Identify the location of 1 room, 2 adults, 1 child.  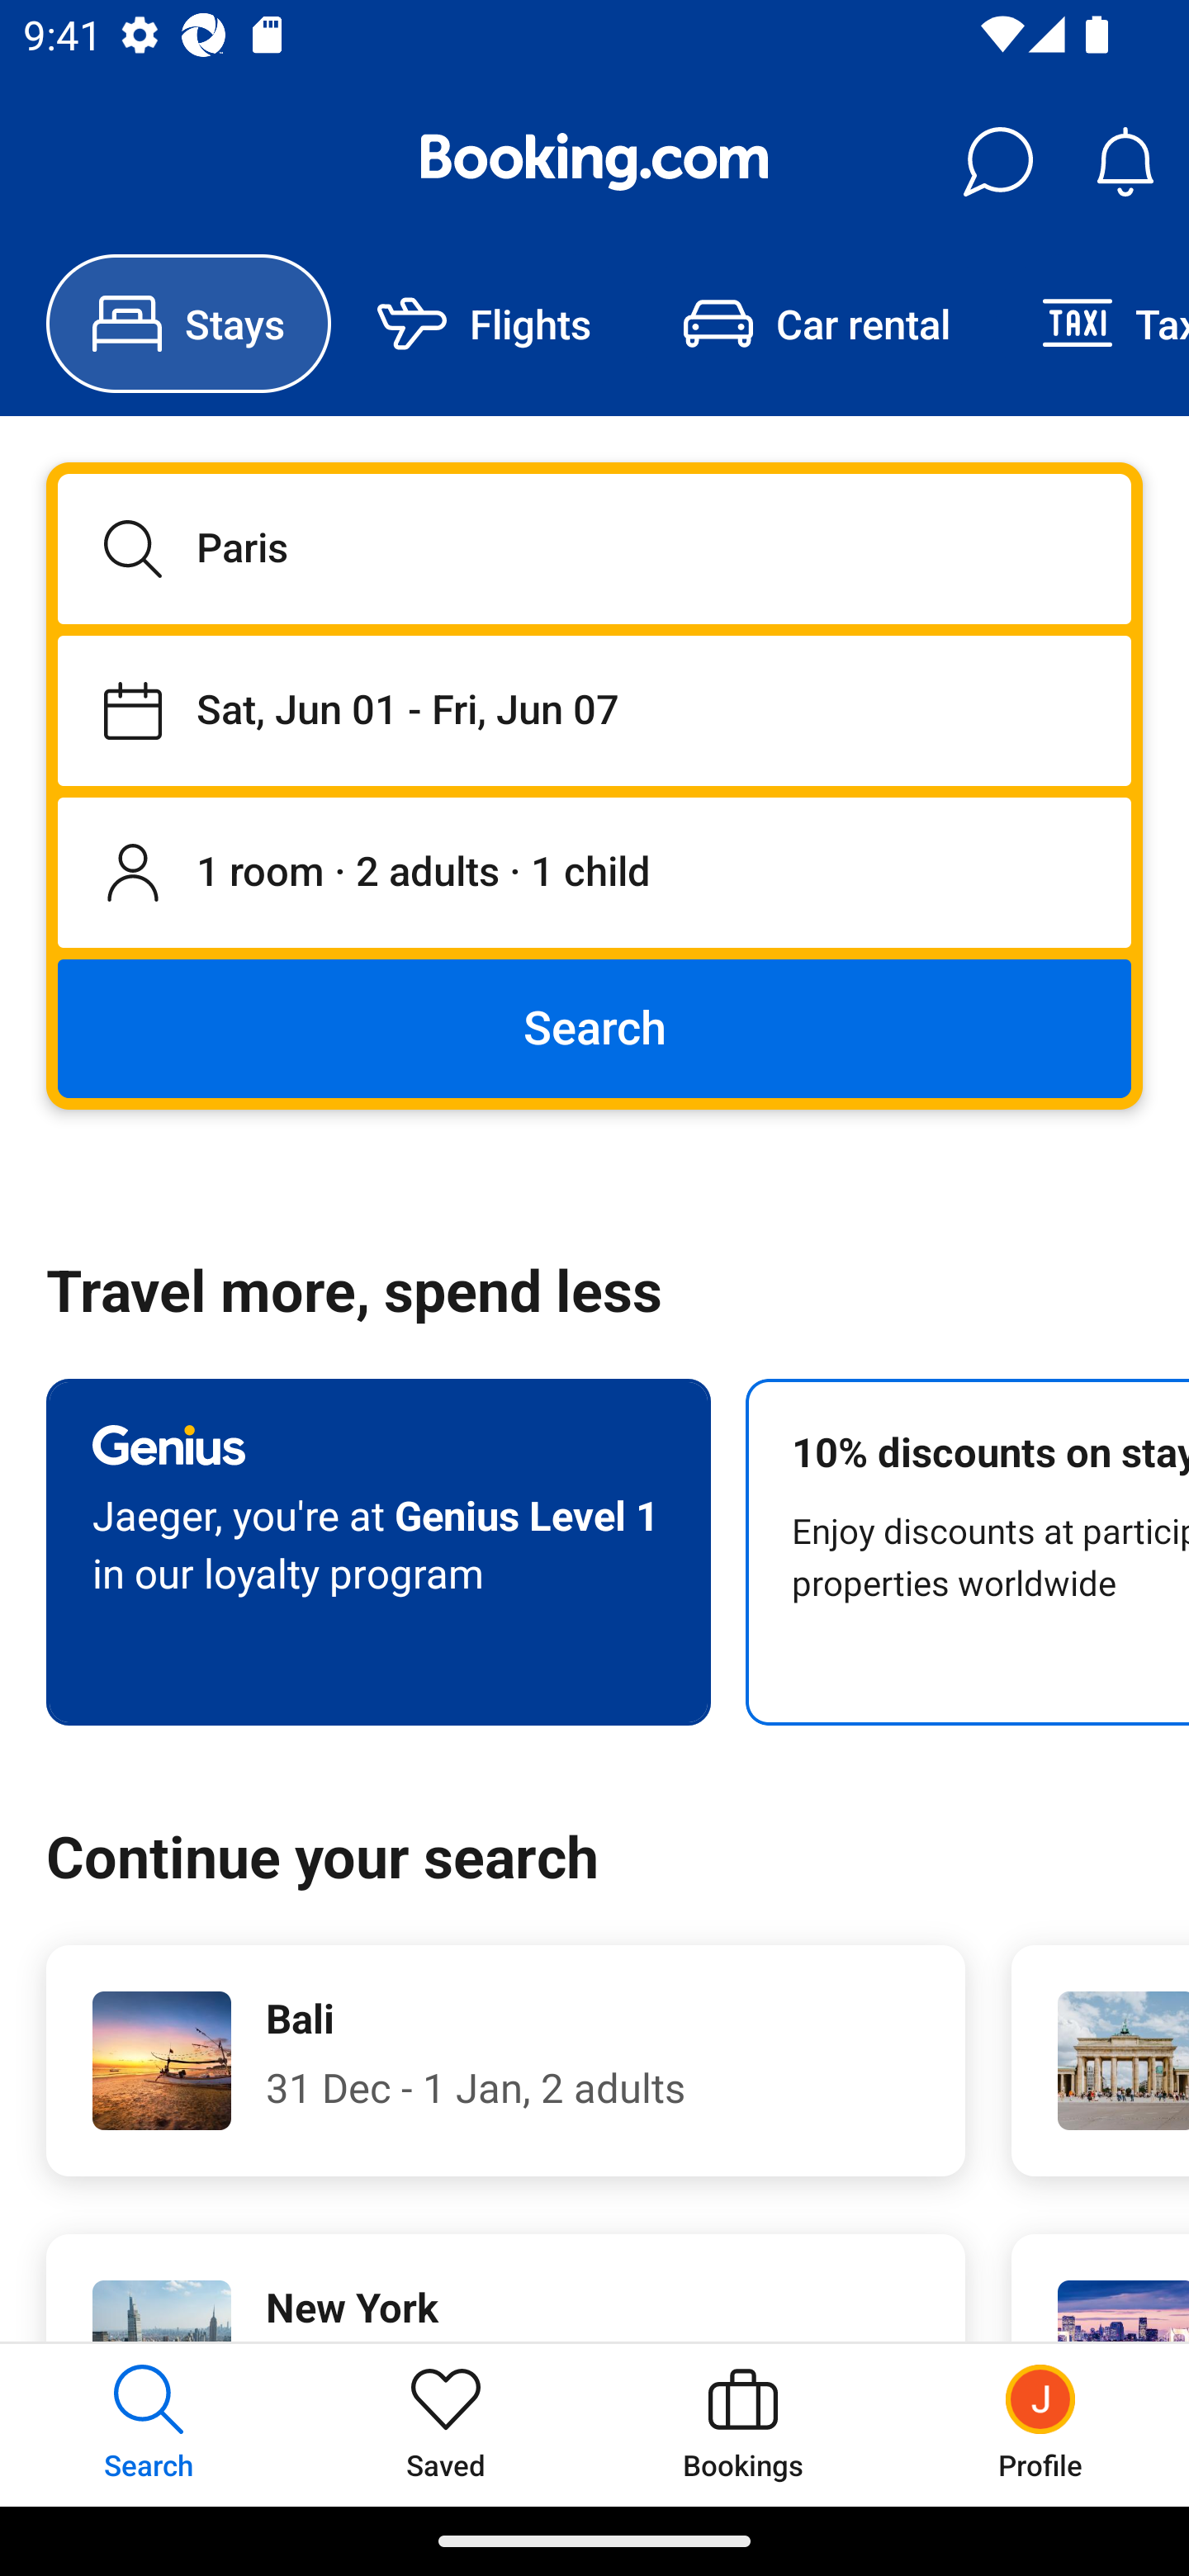
(594, 874).